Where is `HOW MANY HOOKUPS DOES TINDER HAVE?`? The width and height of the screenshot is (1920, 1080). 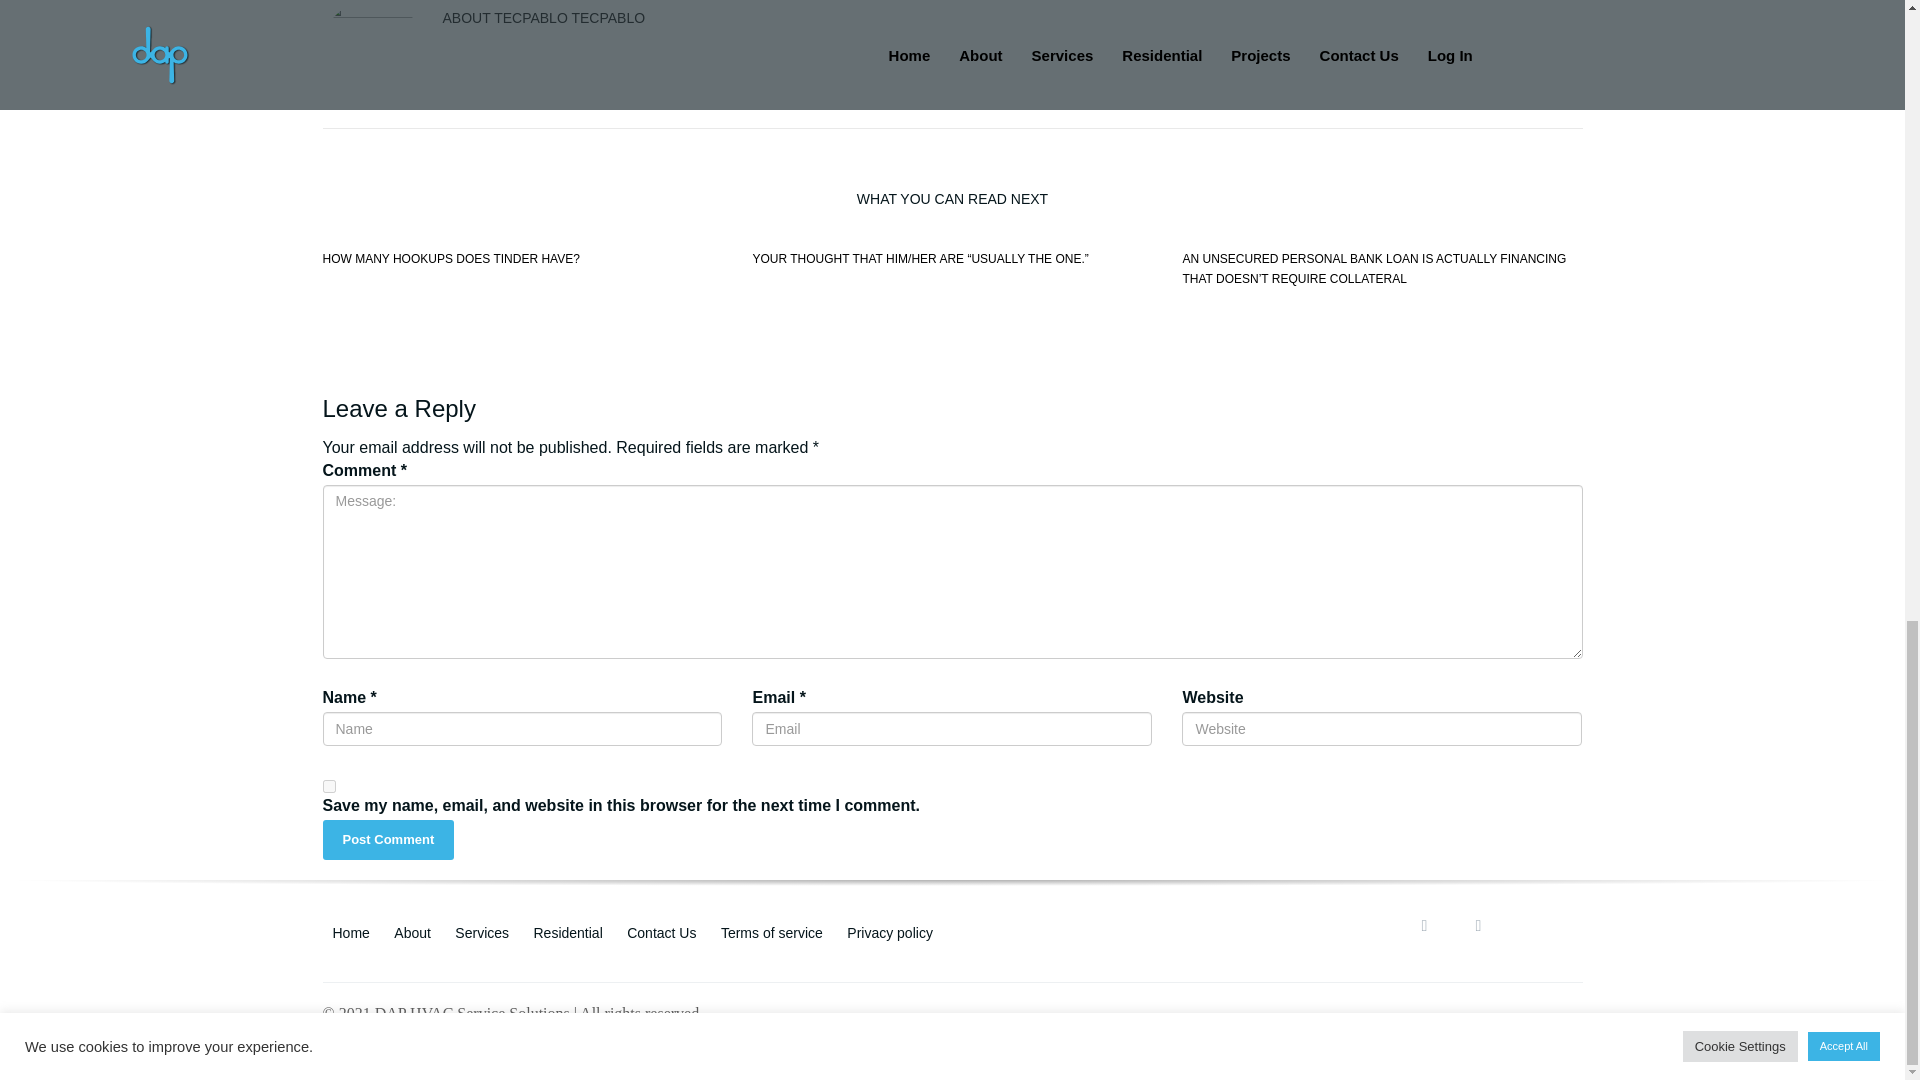
HOW MANY HOOKUPS DOES TINDER HAVE? is located at coordinates (450, 258).